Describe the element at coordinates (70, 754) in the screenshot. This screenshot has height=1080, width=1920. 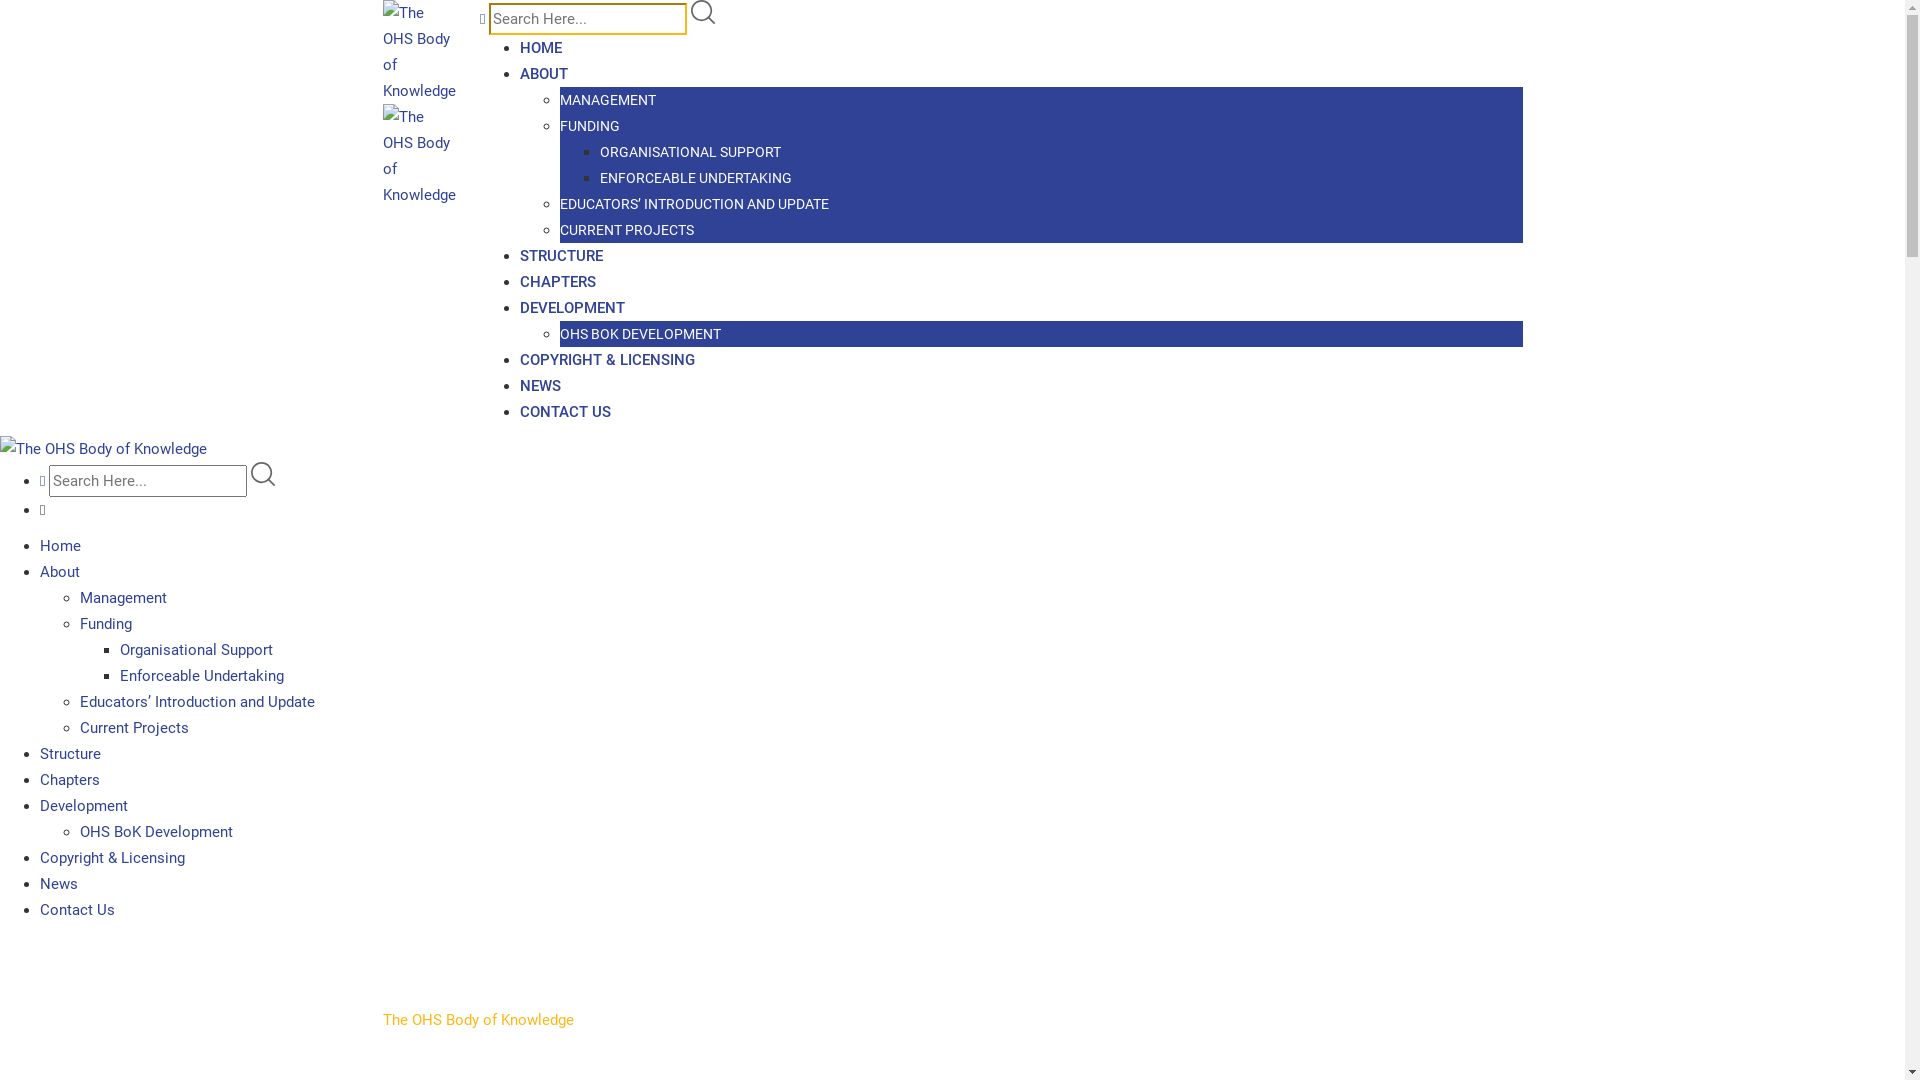
I see `Structure` at that location.